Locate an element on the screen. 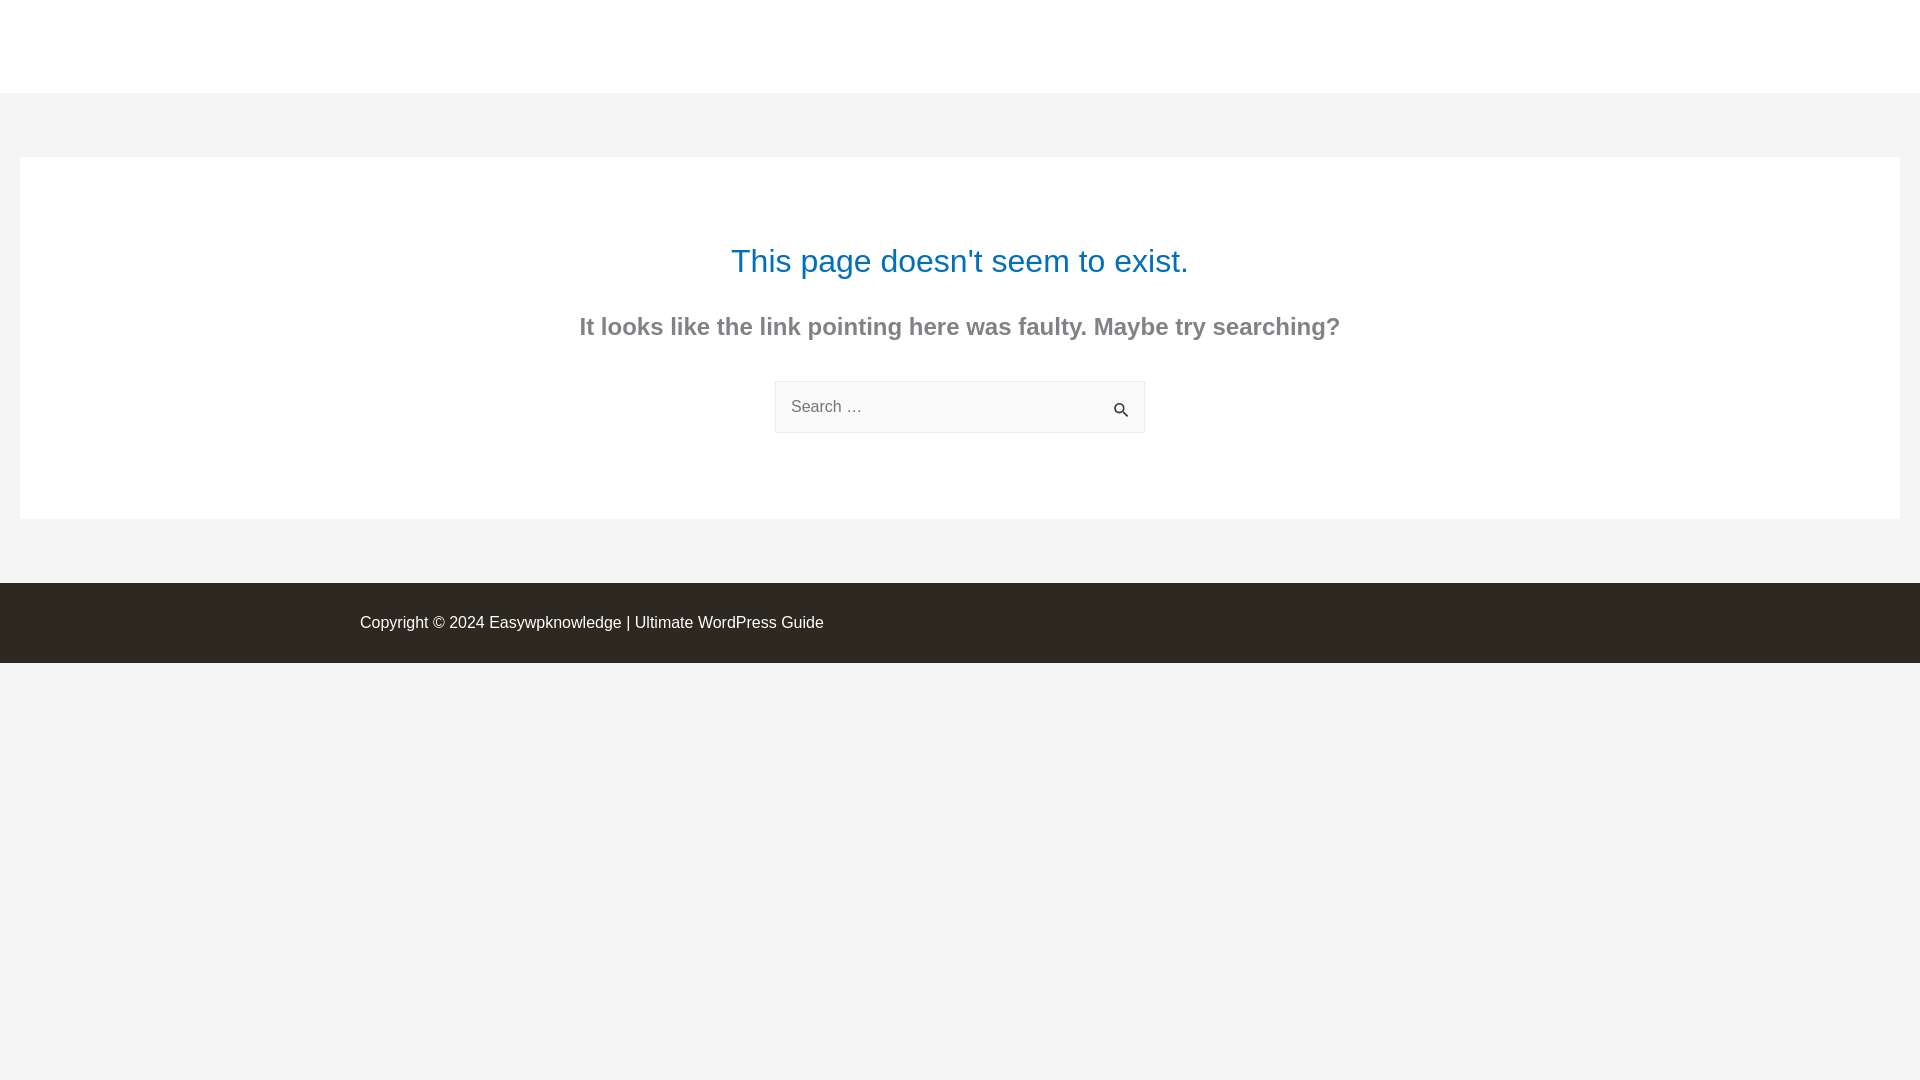 The height and width of the screenshot is (1080, 1920). Plugins is located at coordinates (1452, 46).